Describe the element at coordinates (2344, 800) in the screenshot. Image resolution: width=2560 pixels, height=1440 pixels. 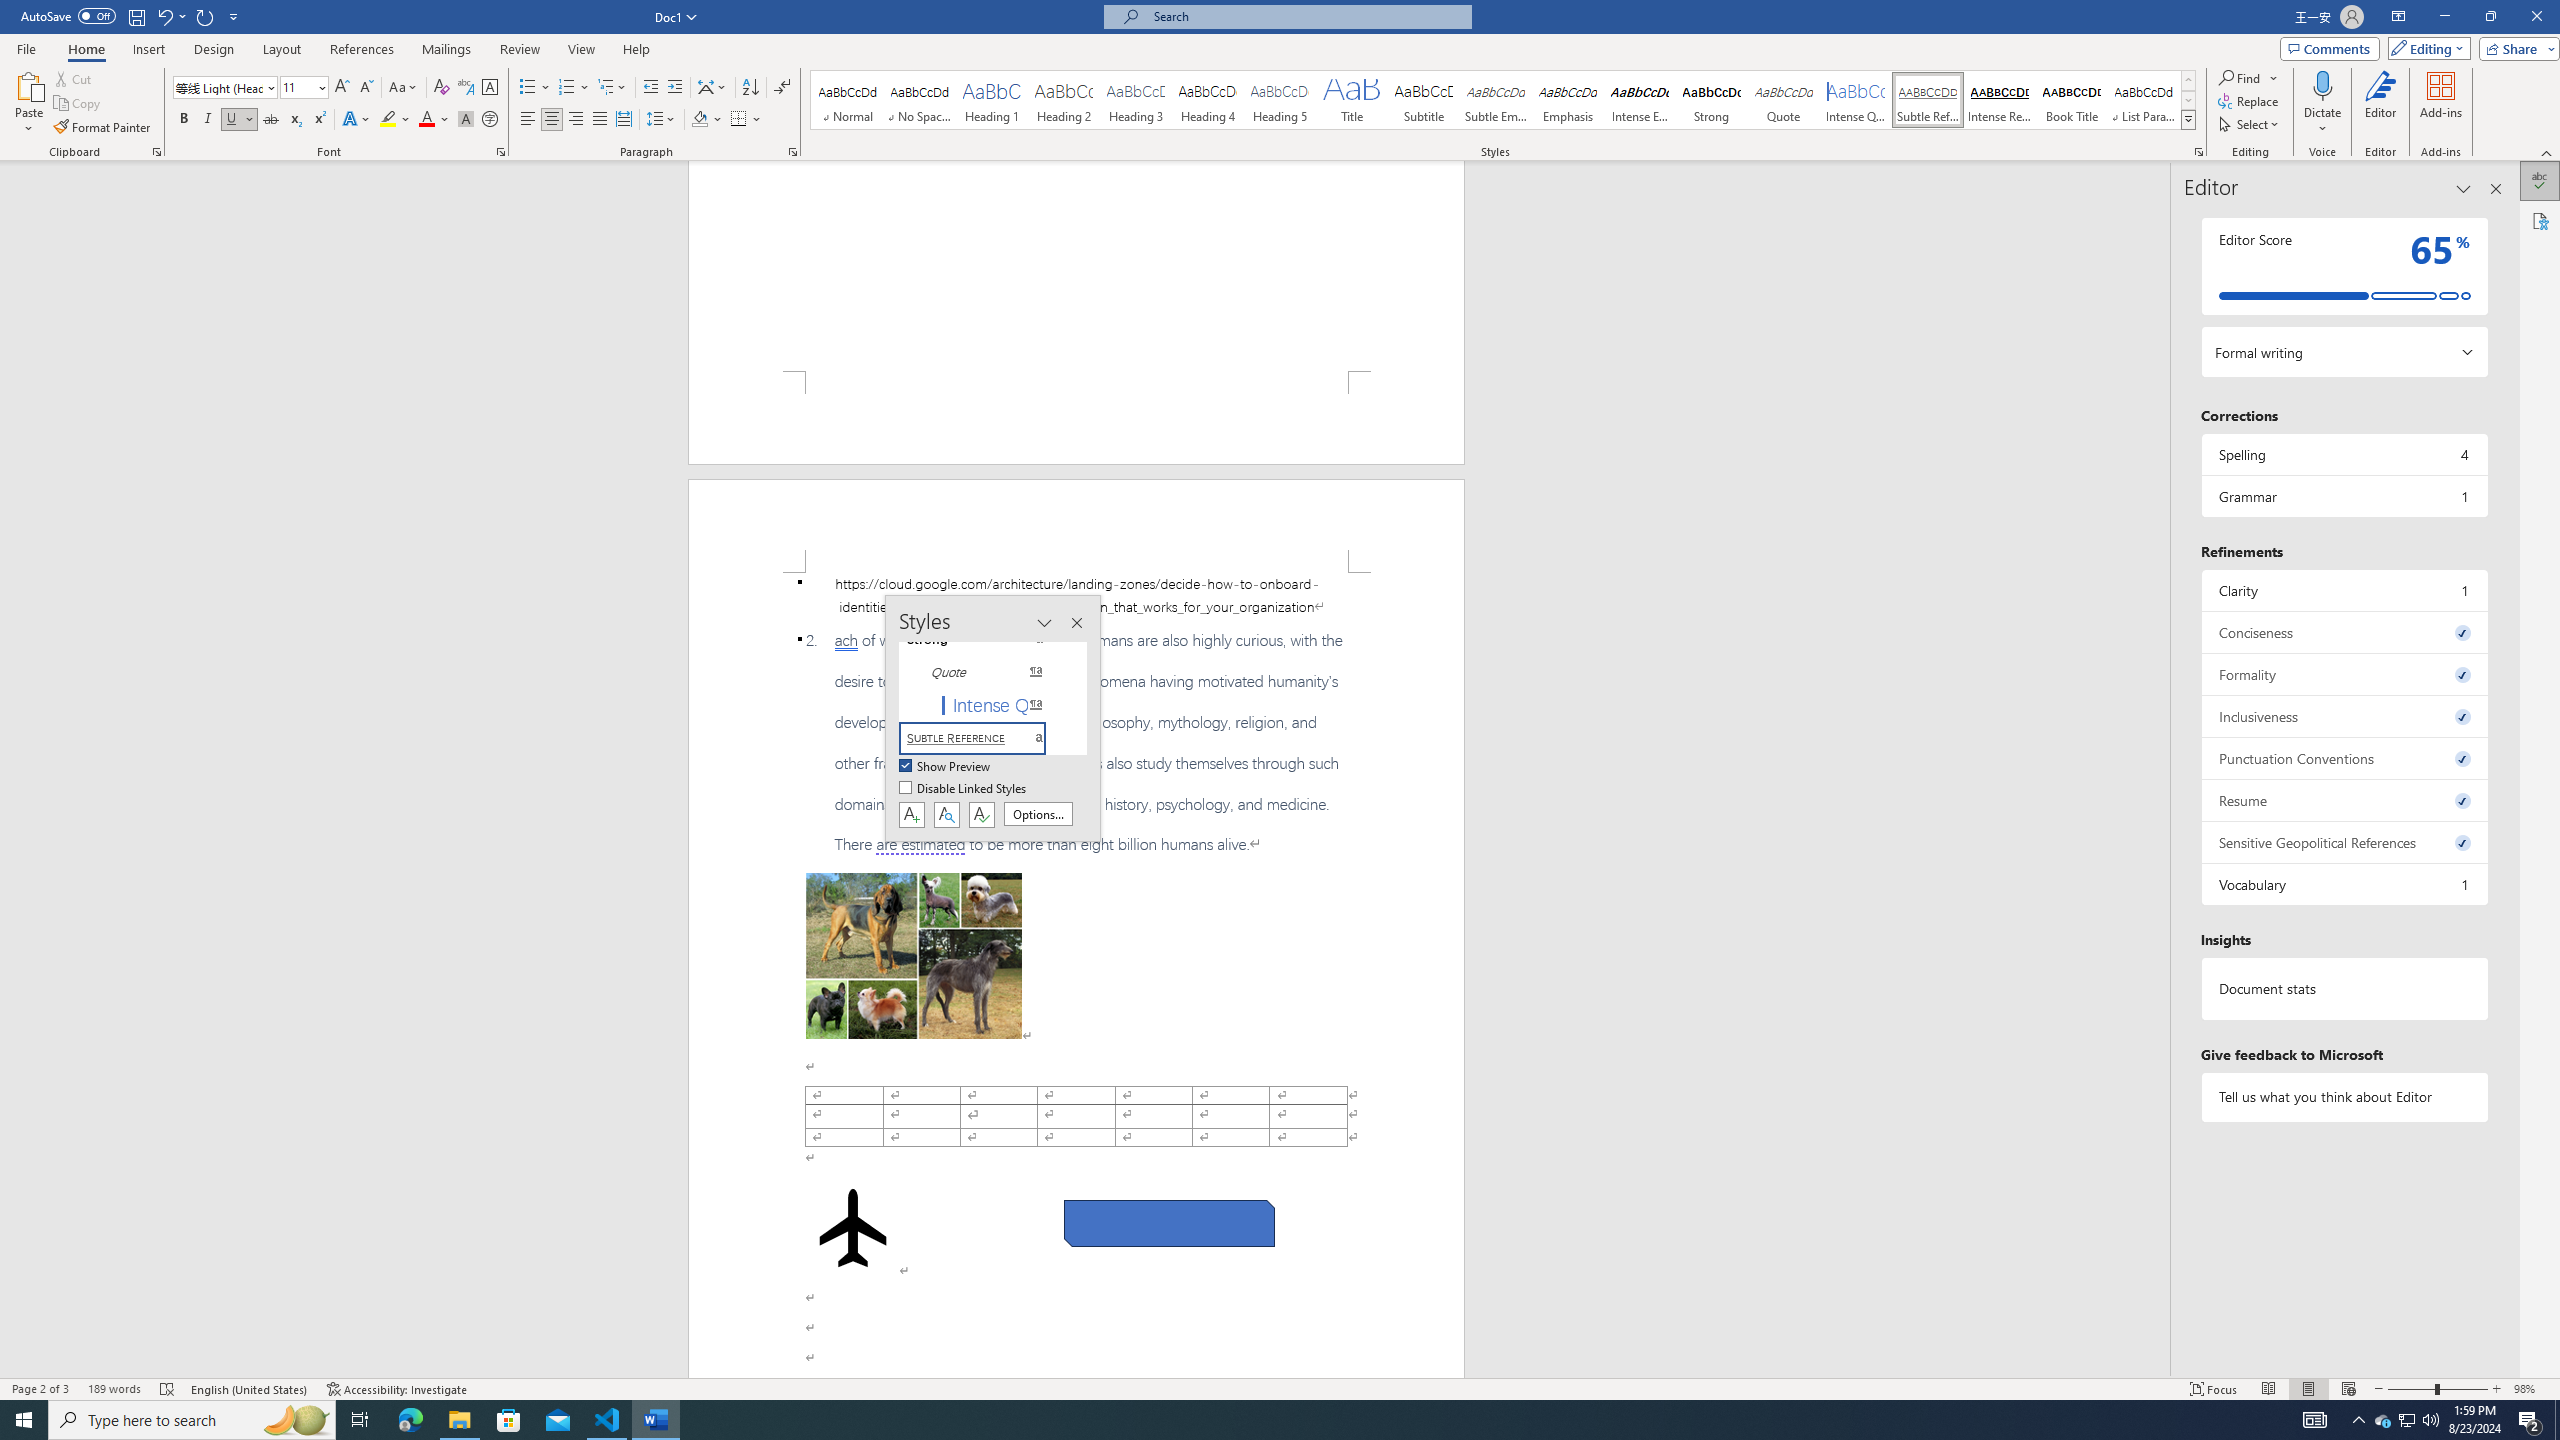
I see `Resume, 0 issues. Press space or enter to review items.` at that location.